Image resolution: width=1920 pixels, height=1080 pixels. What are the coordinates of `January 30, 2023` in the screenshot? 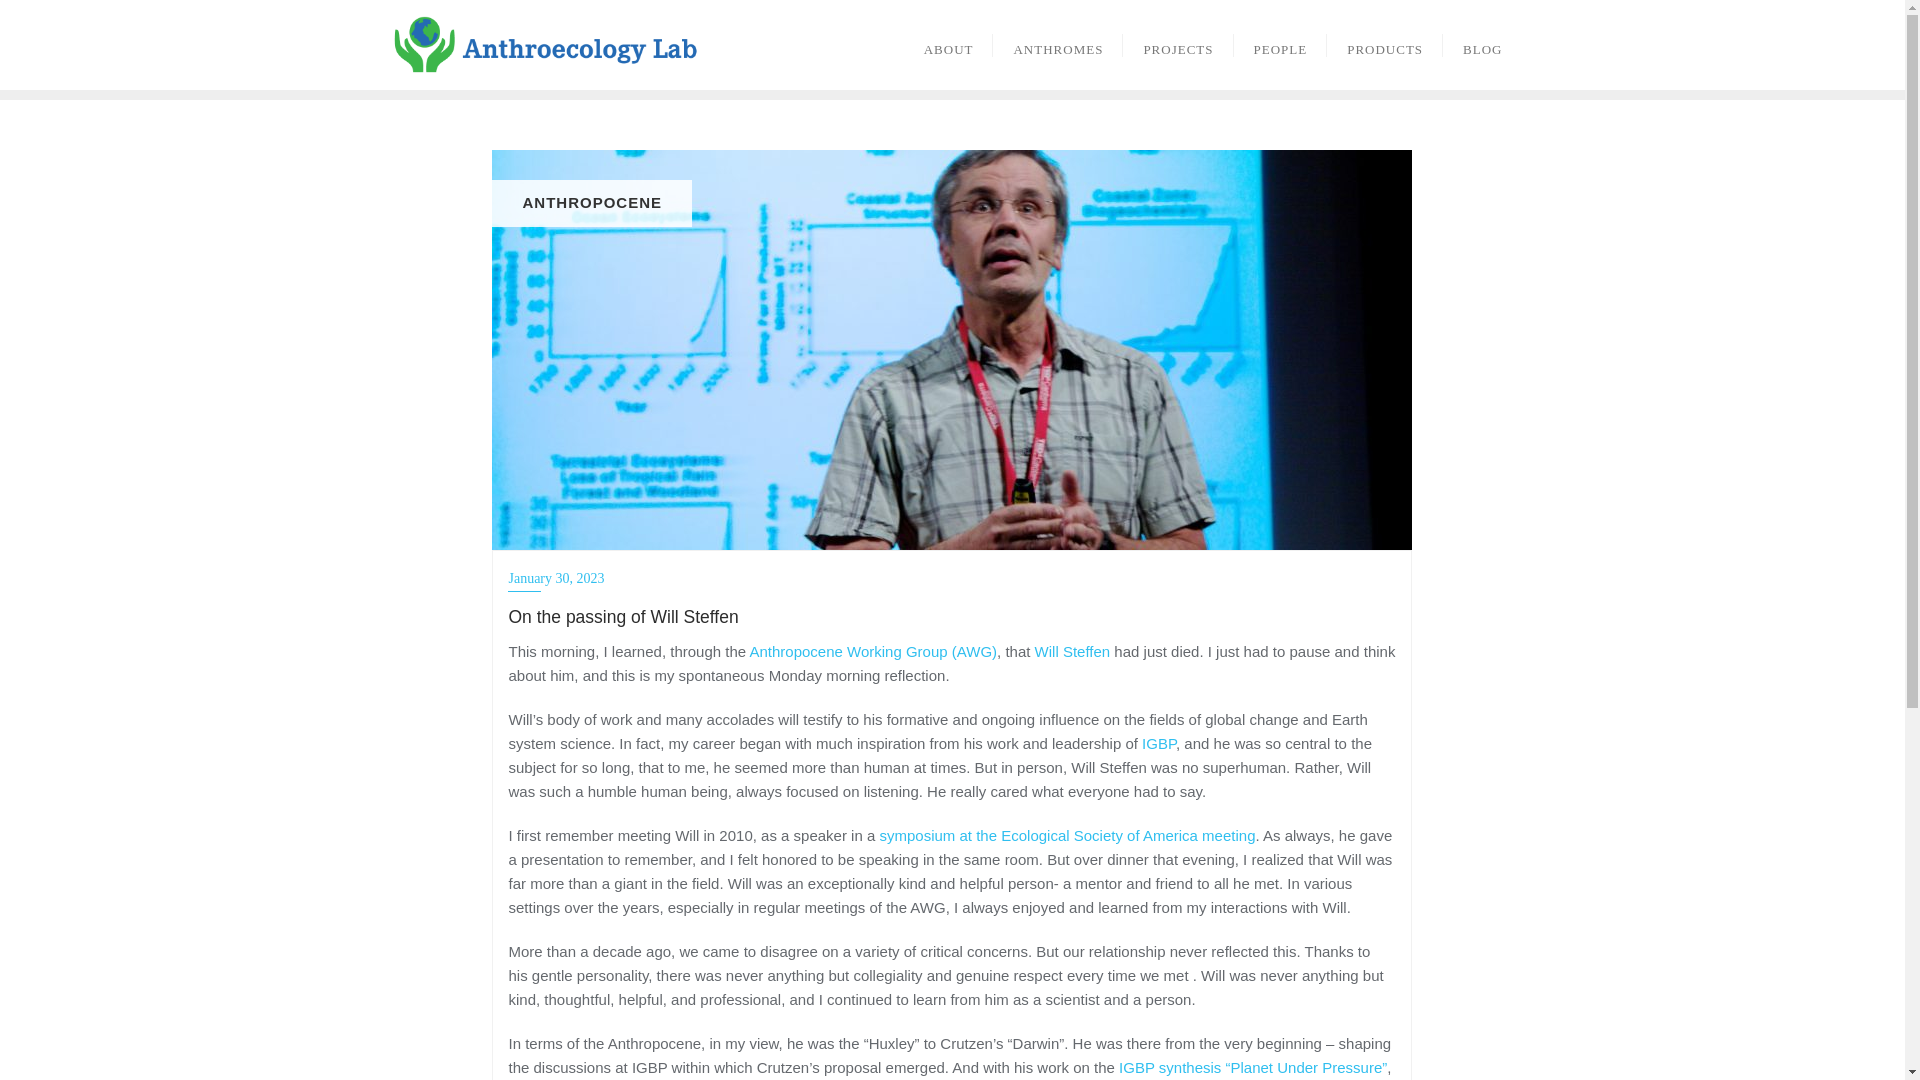 It's located at (952, 578).